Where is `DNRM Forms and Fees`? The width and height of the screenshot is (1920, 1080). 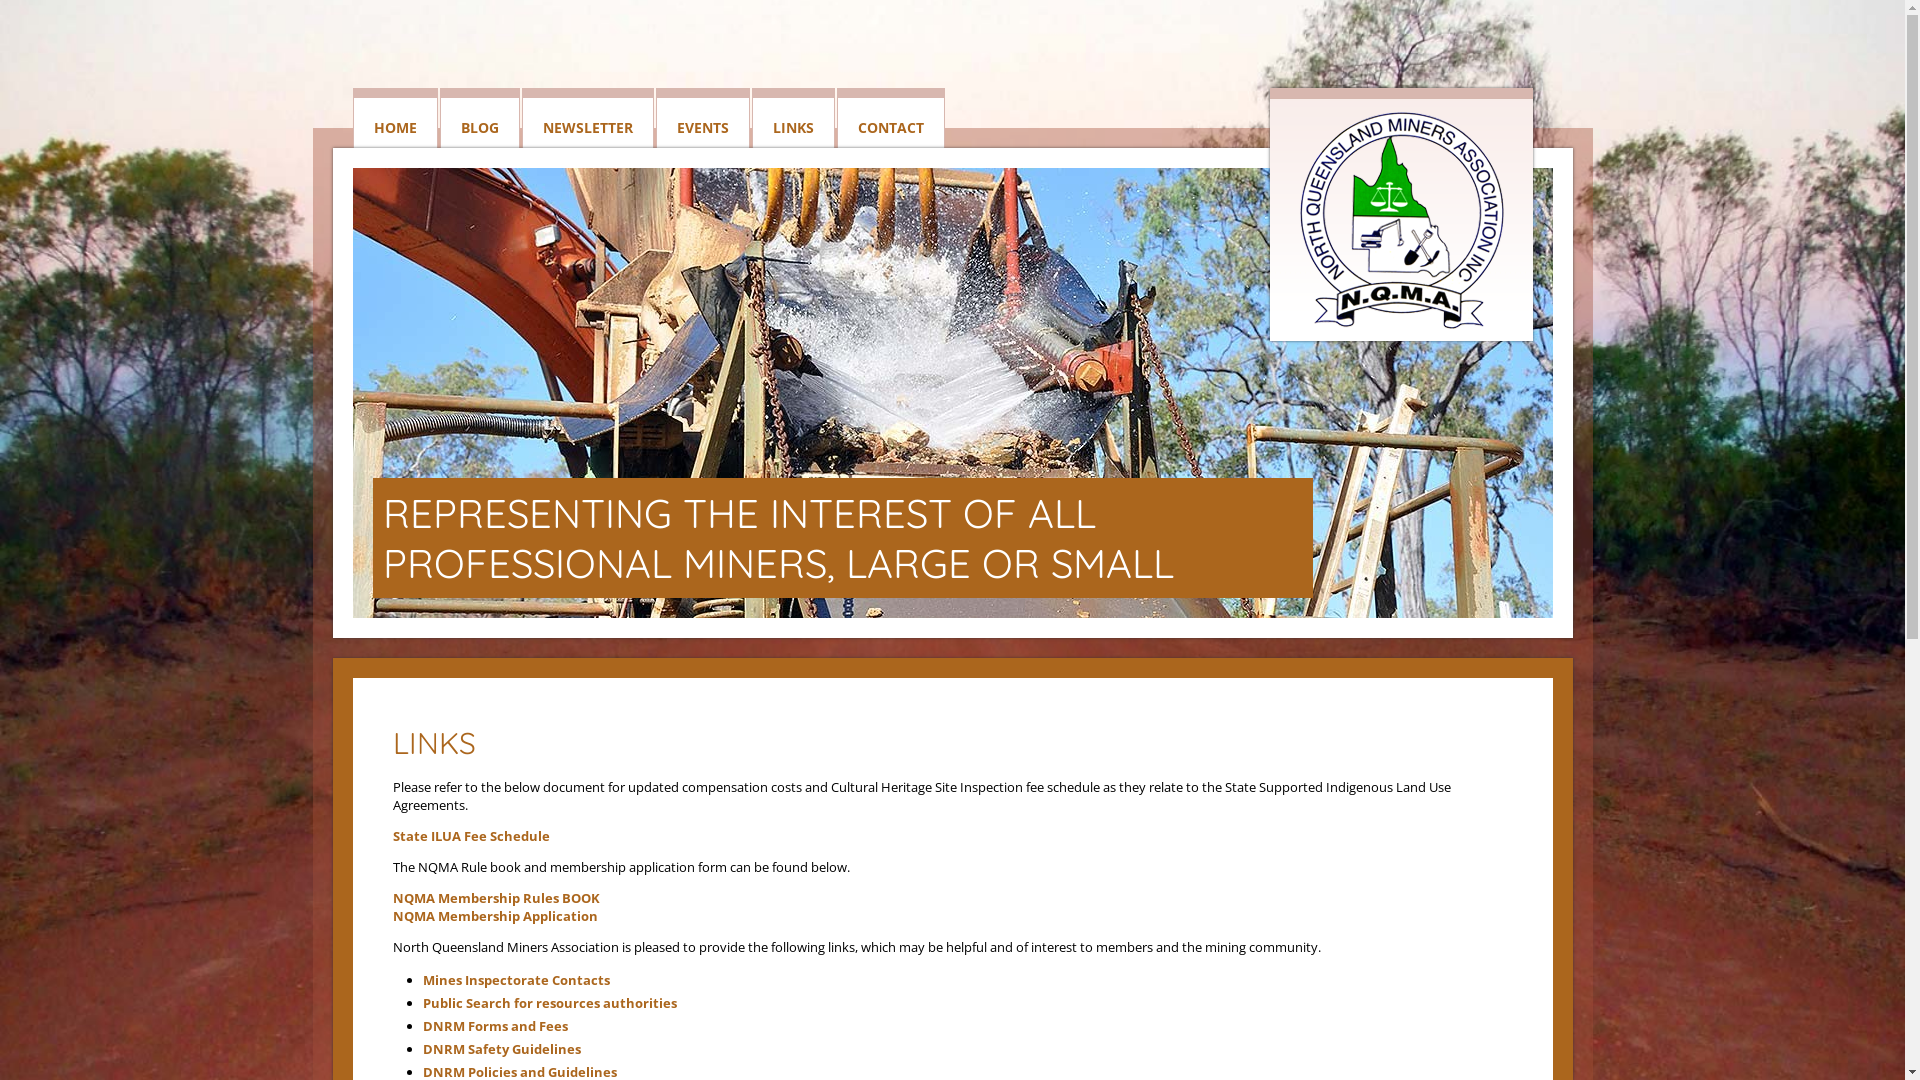 DNRM Forms and Fees is located at coordinates (494, 1026).